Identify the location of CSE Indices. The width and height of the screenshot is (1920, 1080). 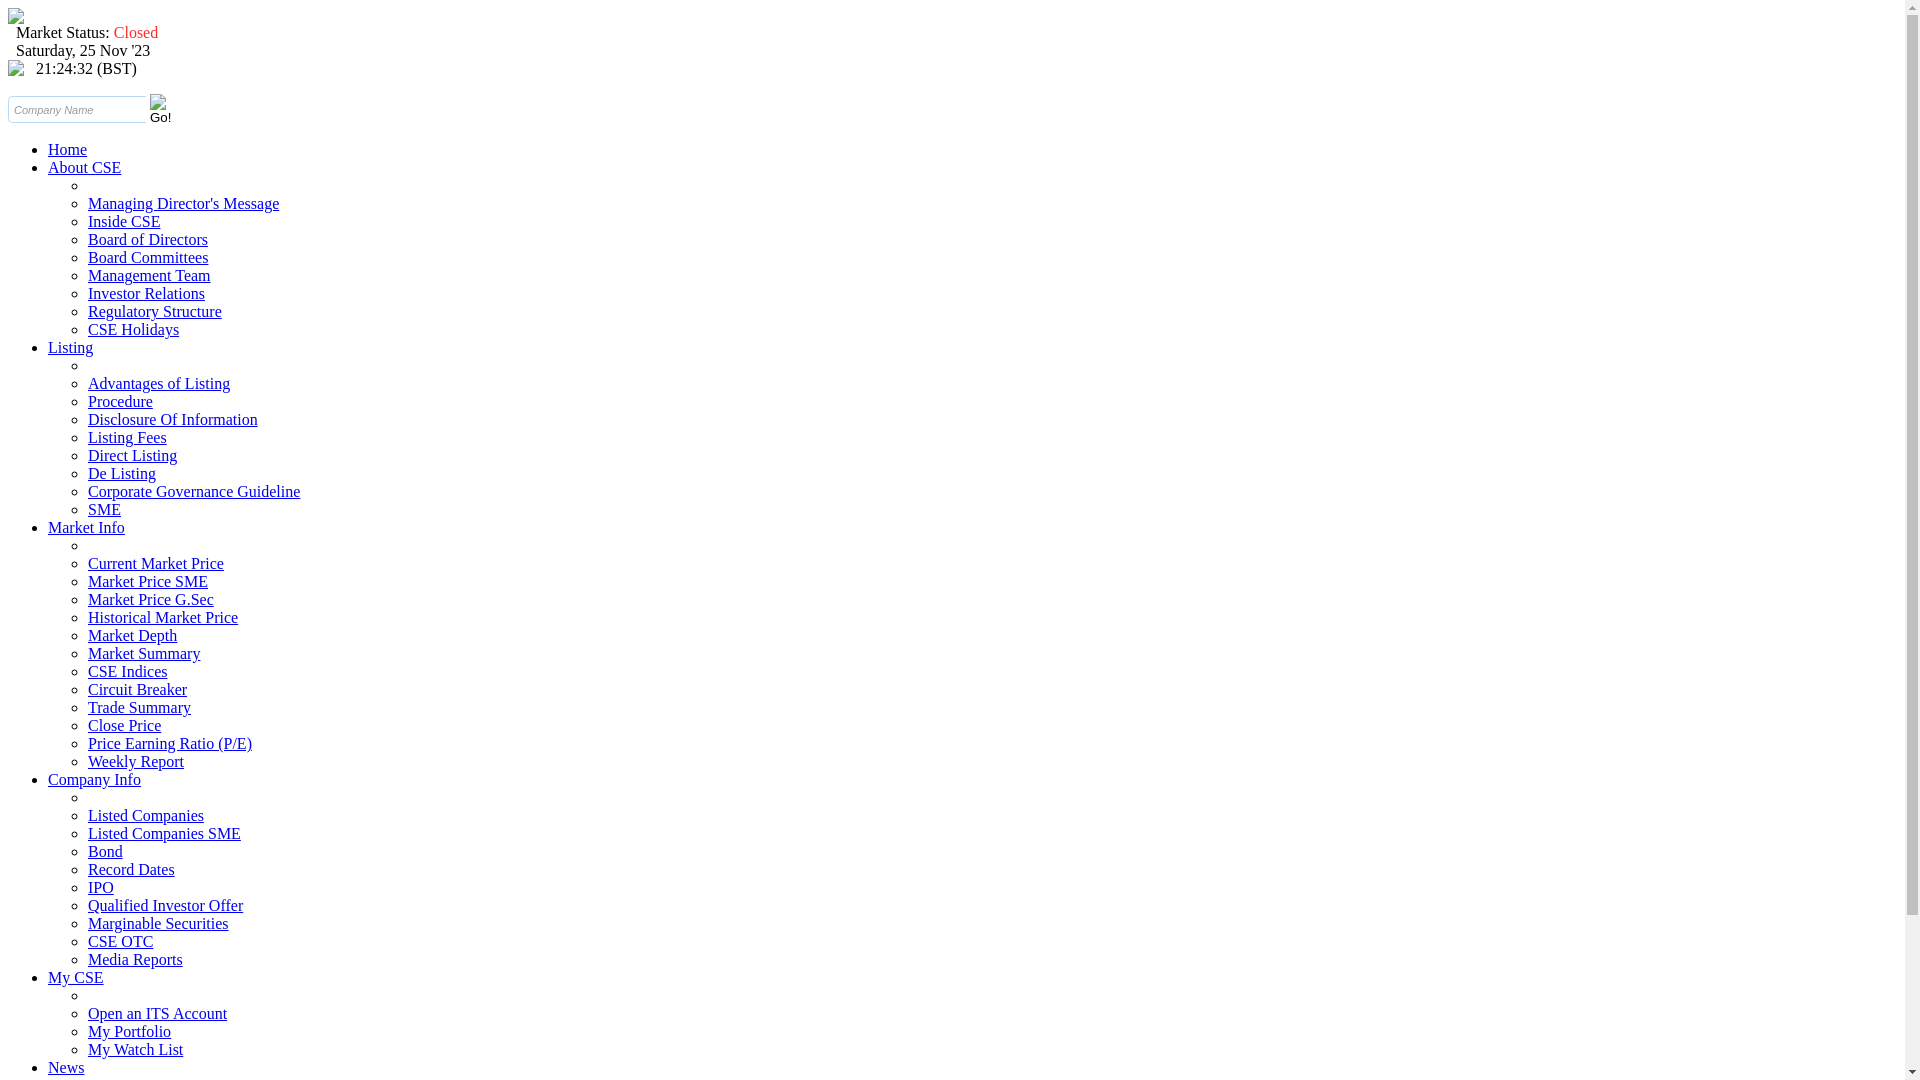
(128, 672).